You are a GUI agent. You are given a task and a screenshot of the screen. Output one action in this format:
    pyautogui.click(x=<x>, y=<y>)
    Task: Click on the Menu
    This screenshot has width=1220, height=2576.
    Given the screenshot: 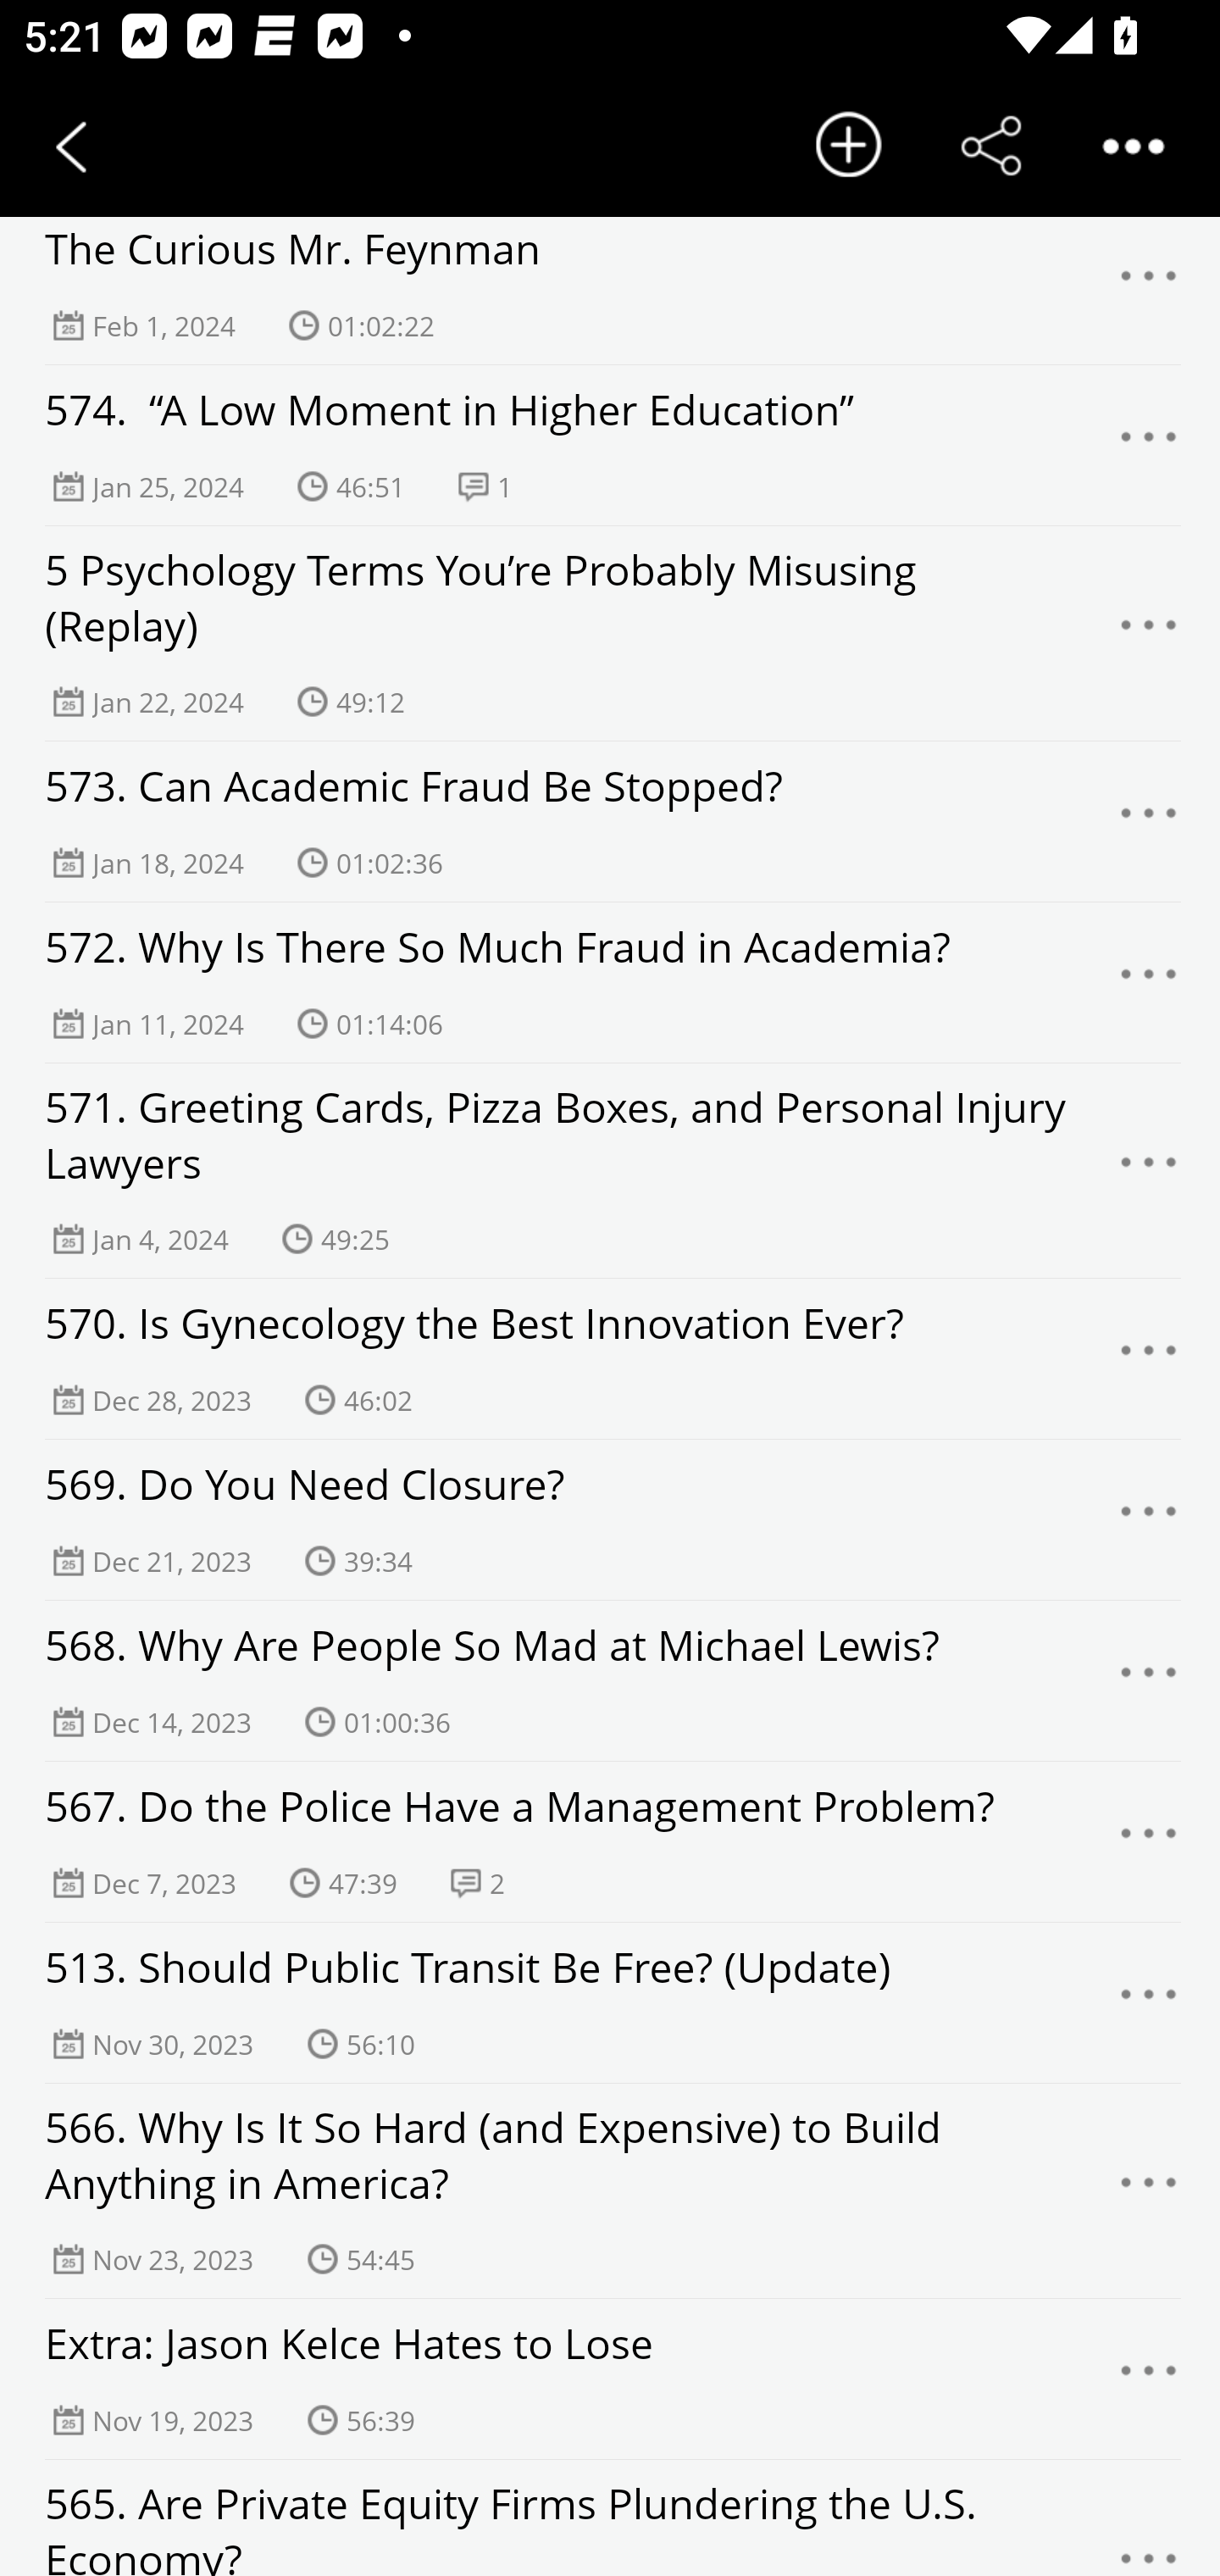 What is the action you would take?
    pyautogui.click(x=1149, y=1519)
    